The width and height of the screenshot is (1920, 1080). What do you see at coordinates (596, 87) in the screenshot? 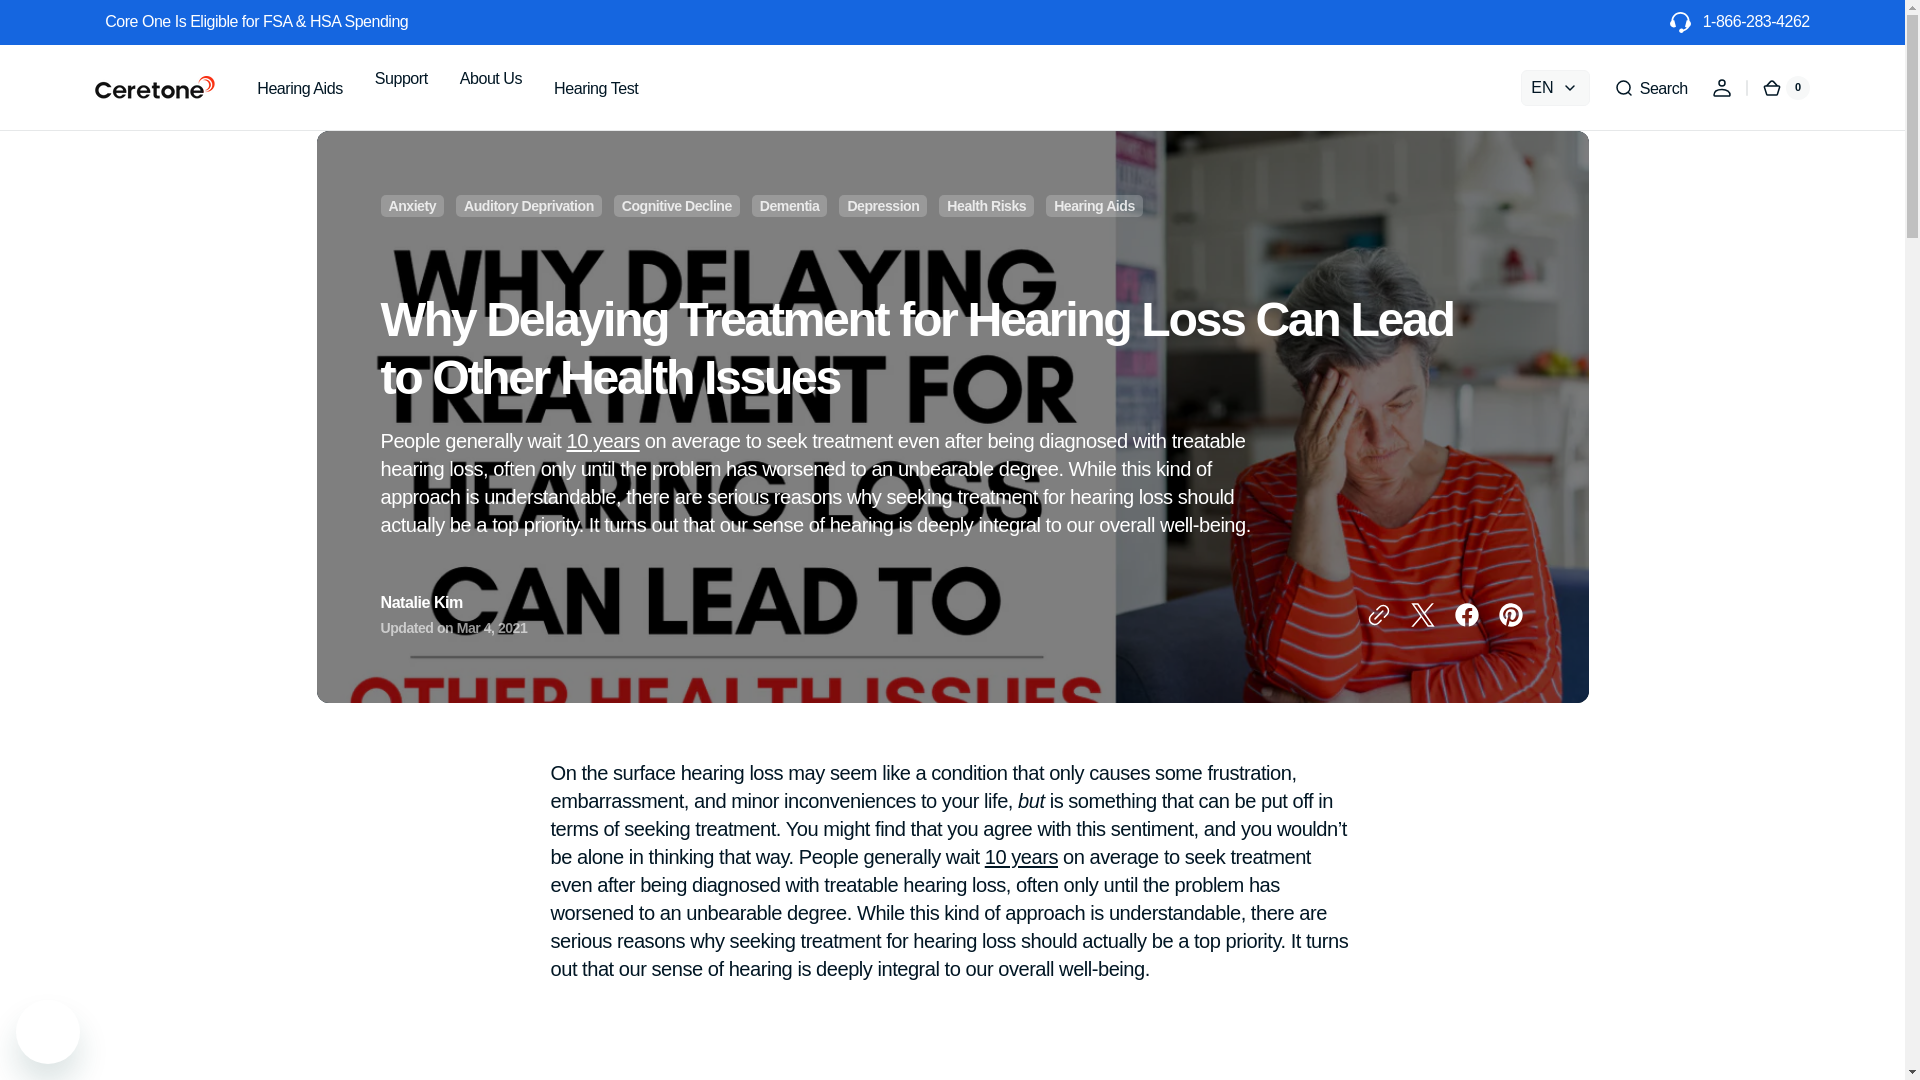
I see `Hearing Test` at bounding box center [596, 87].